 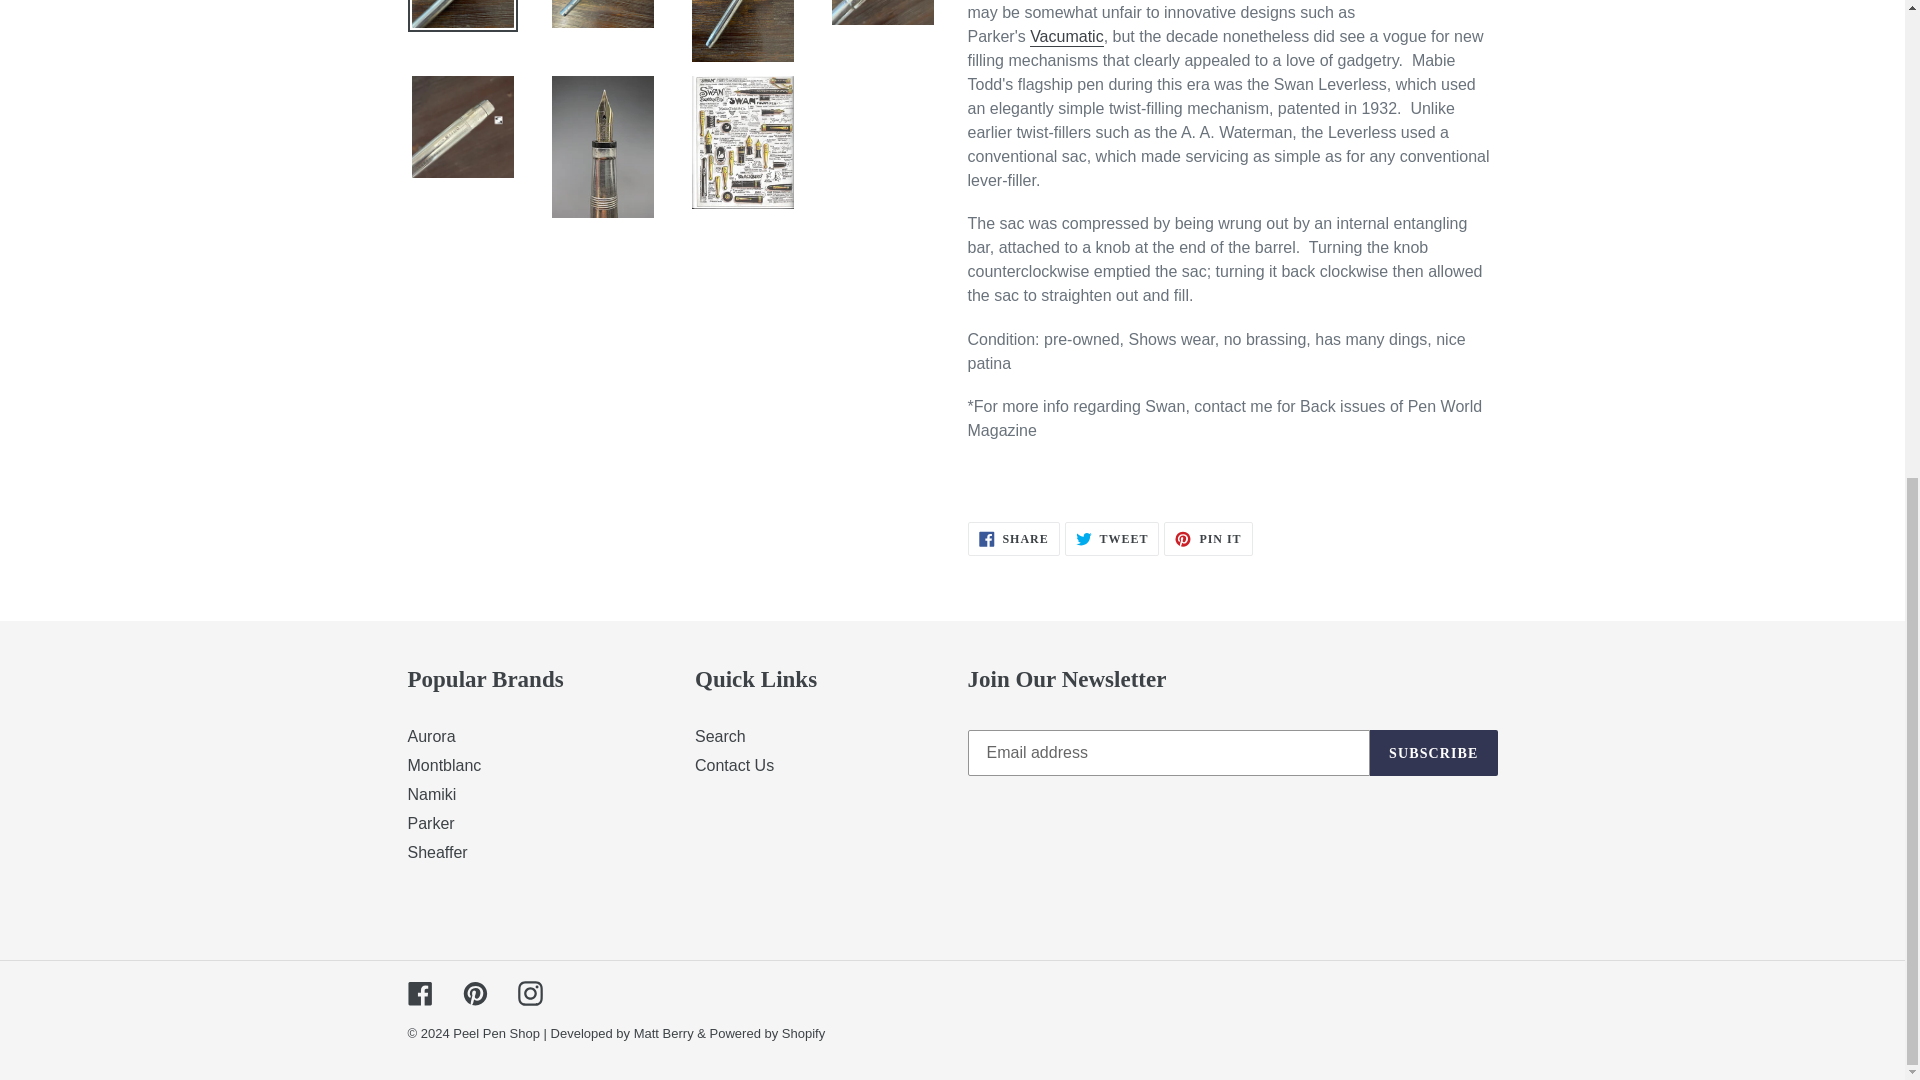 What do you see at coordinates (1013, 538) in the screenshot?
I see `Vacumatic` at bounding box center [1013, 538].